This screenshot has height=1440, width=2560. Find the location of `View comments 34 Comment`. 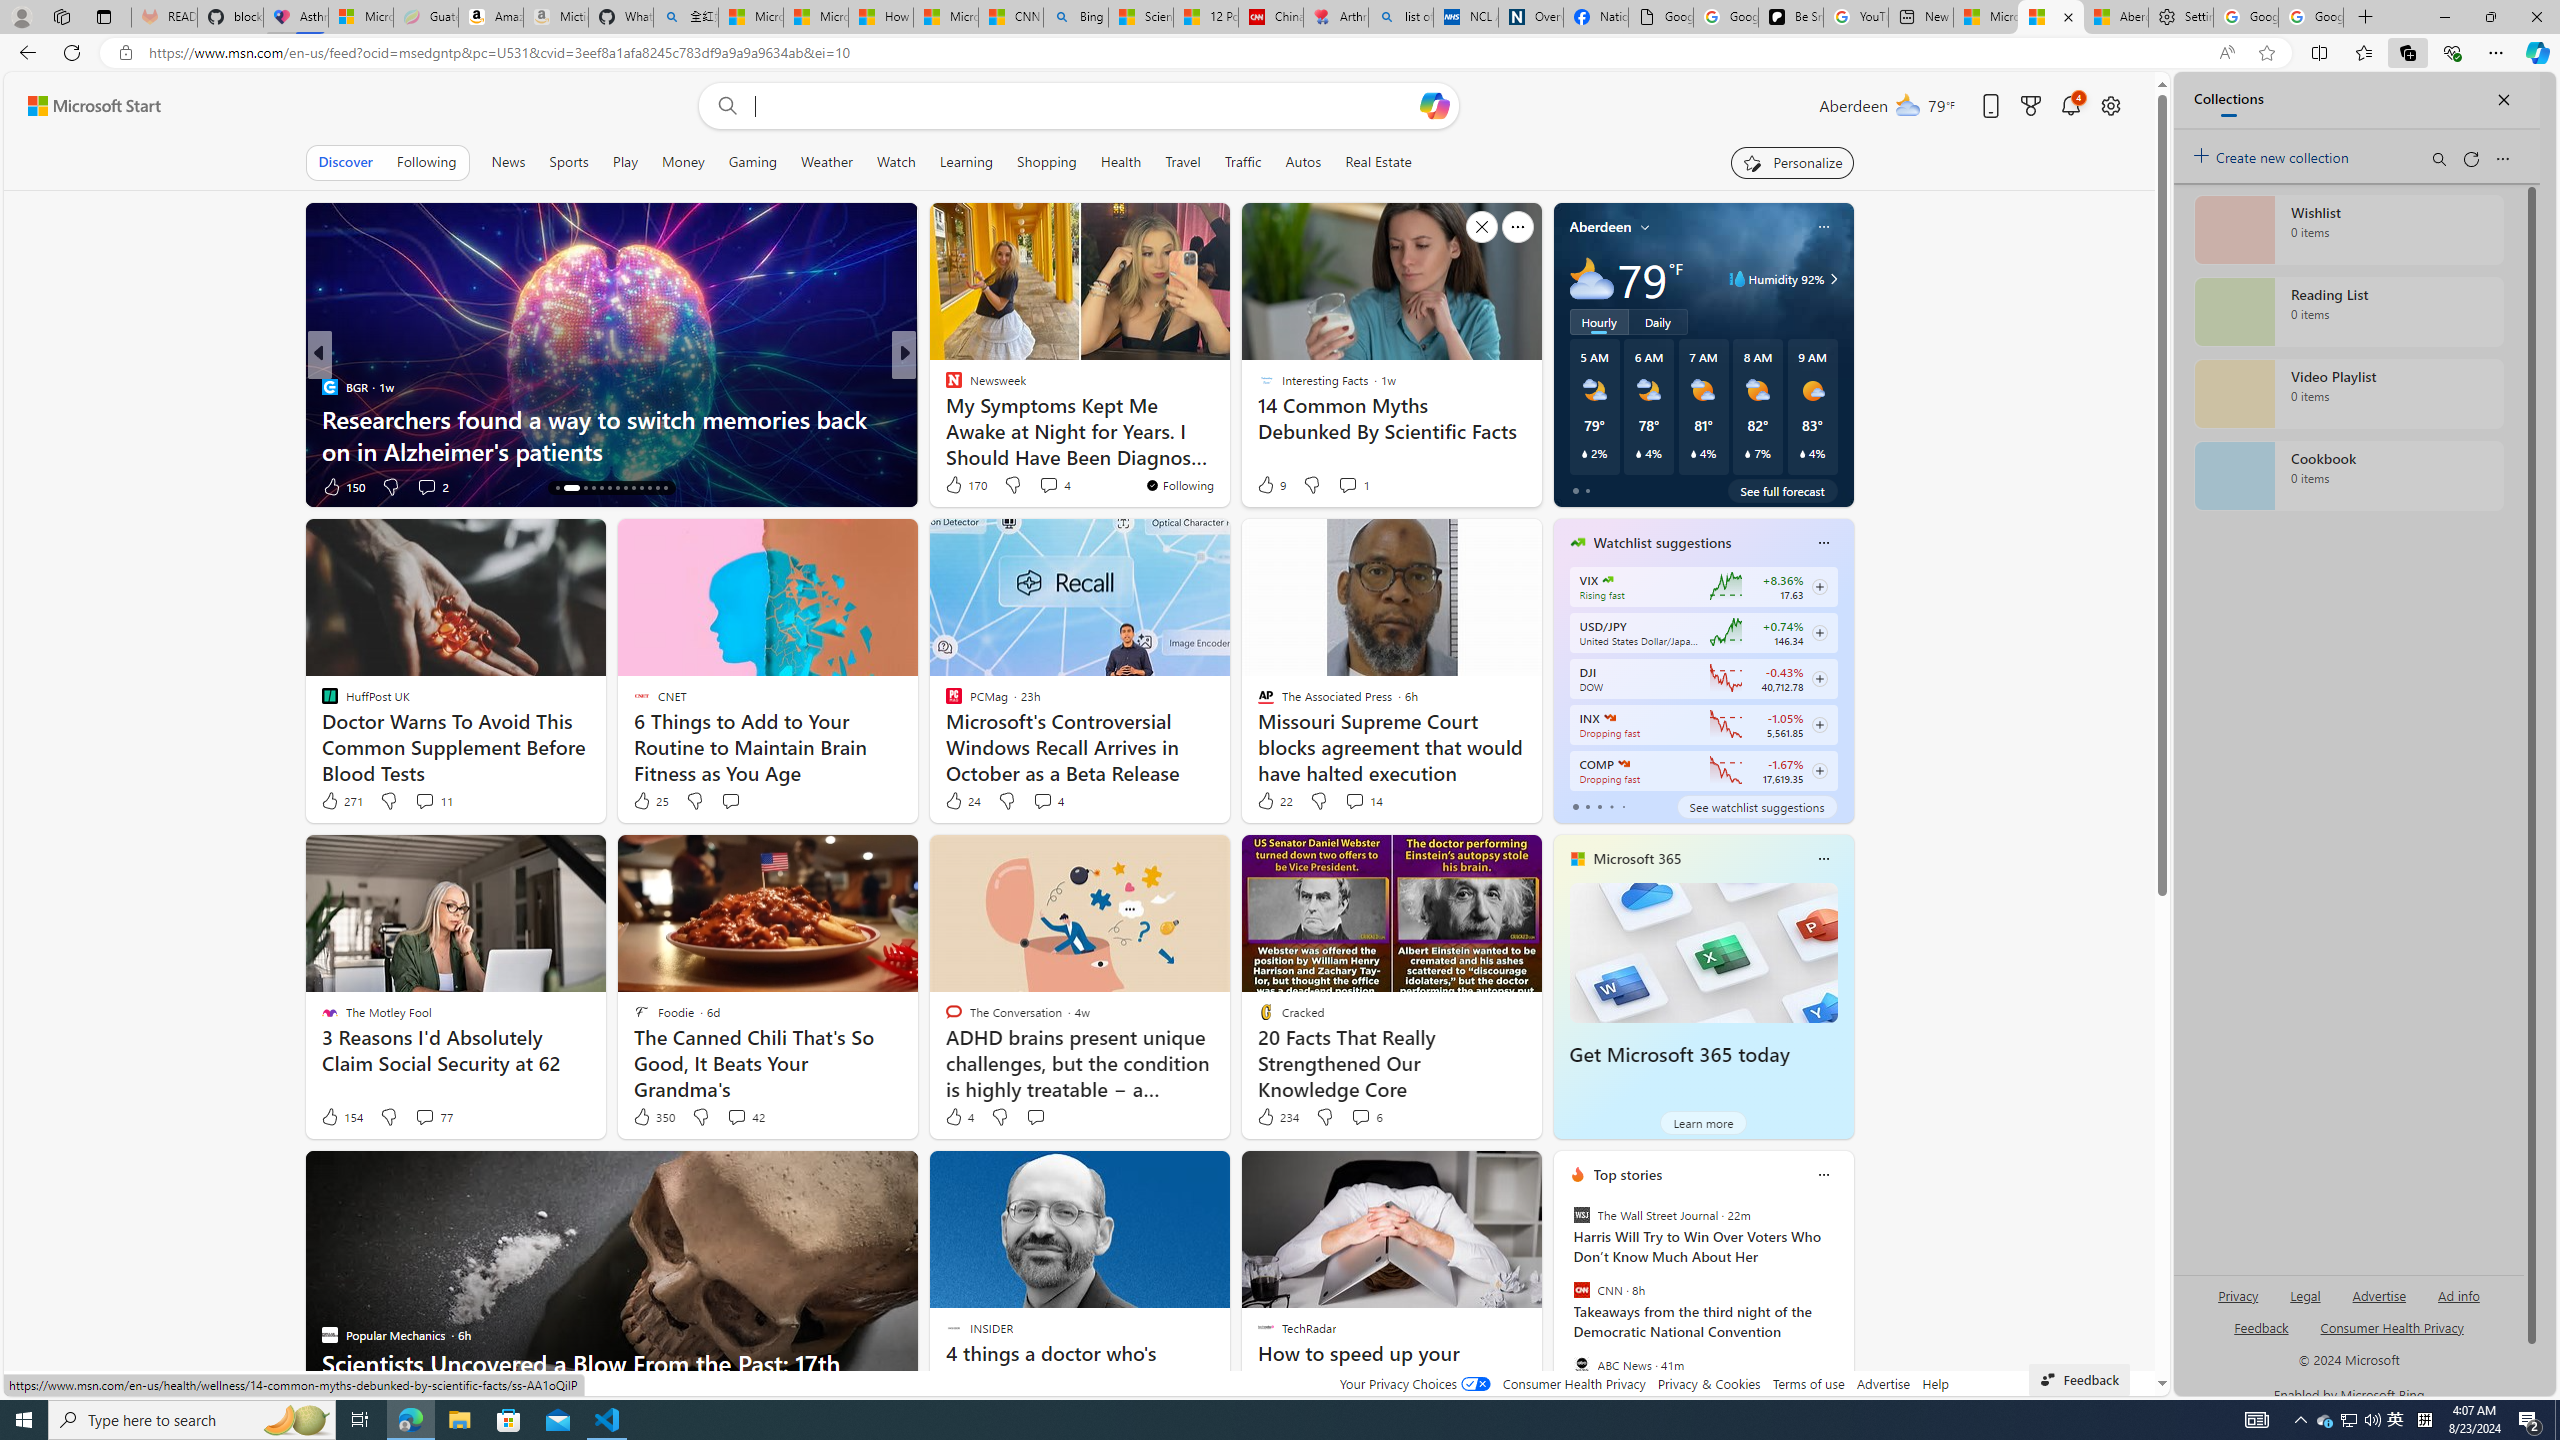

View comments 34 Comment is located at coordinates (1042, 486).